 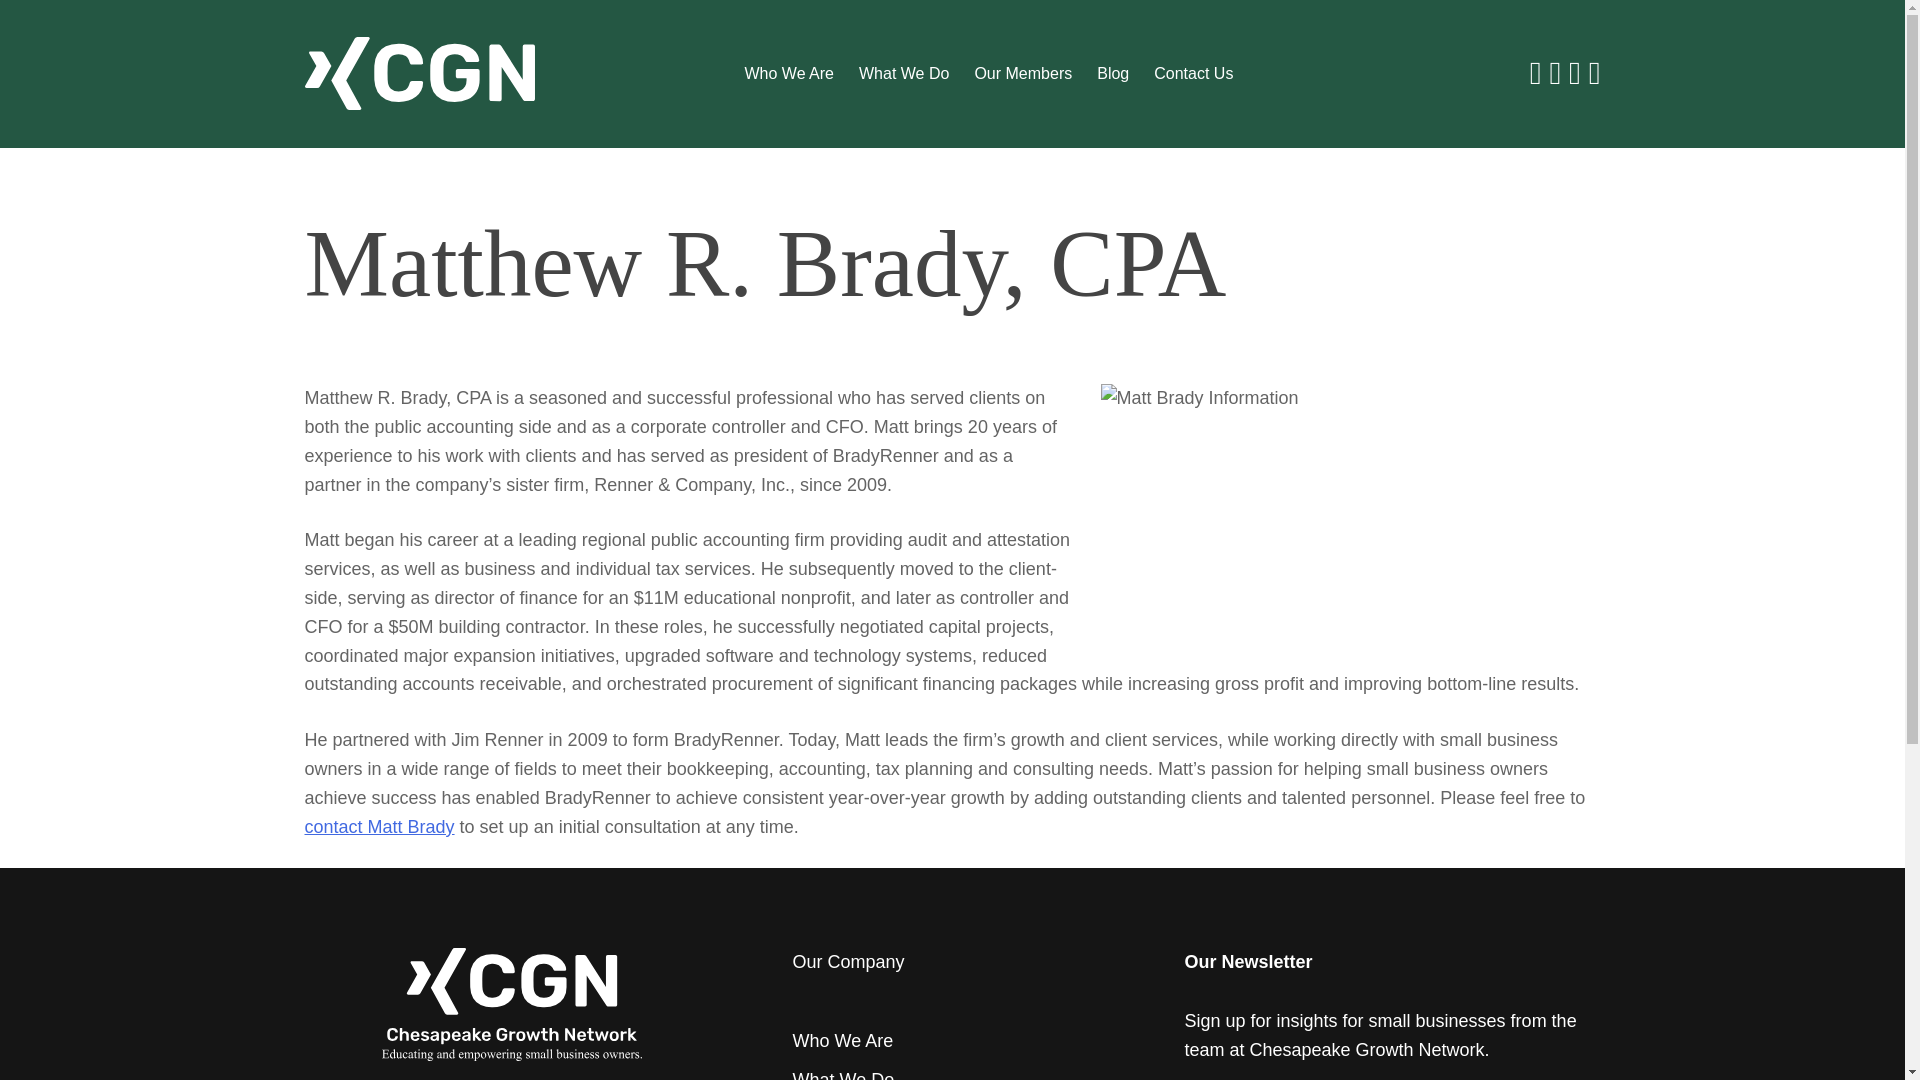 I want to click on Who We Are, so click(x=843, y=1040).